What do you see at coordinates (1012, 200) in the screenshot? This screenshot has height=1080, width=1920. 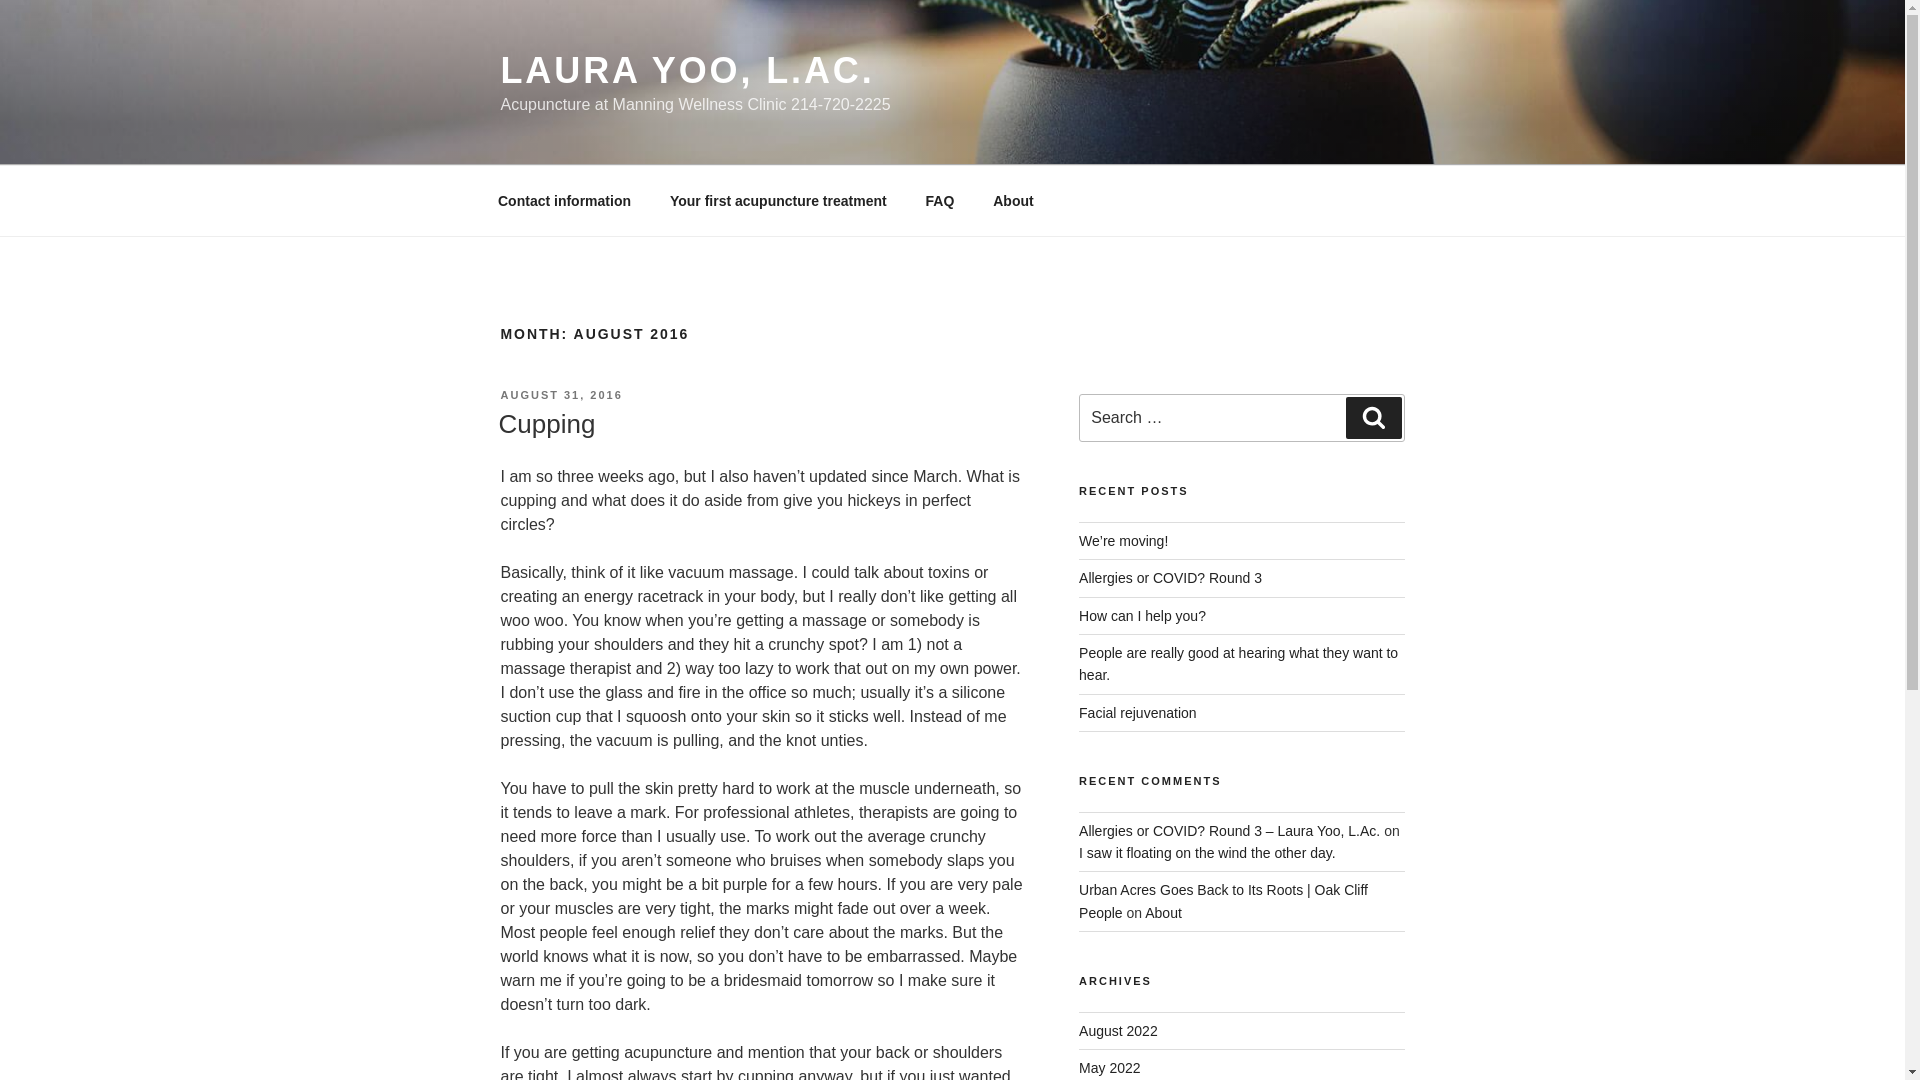 I see `About` at bounding box center [1012, 200].